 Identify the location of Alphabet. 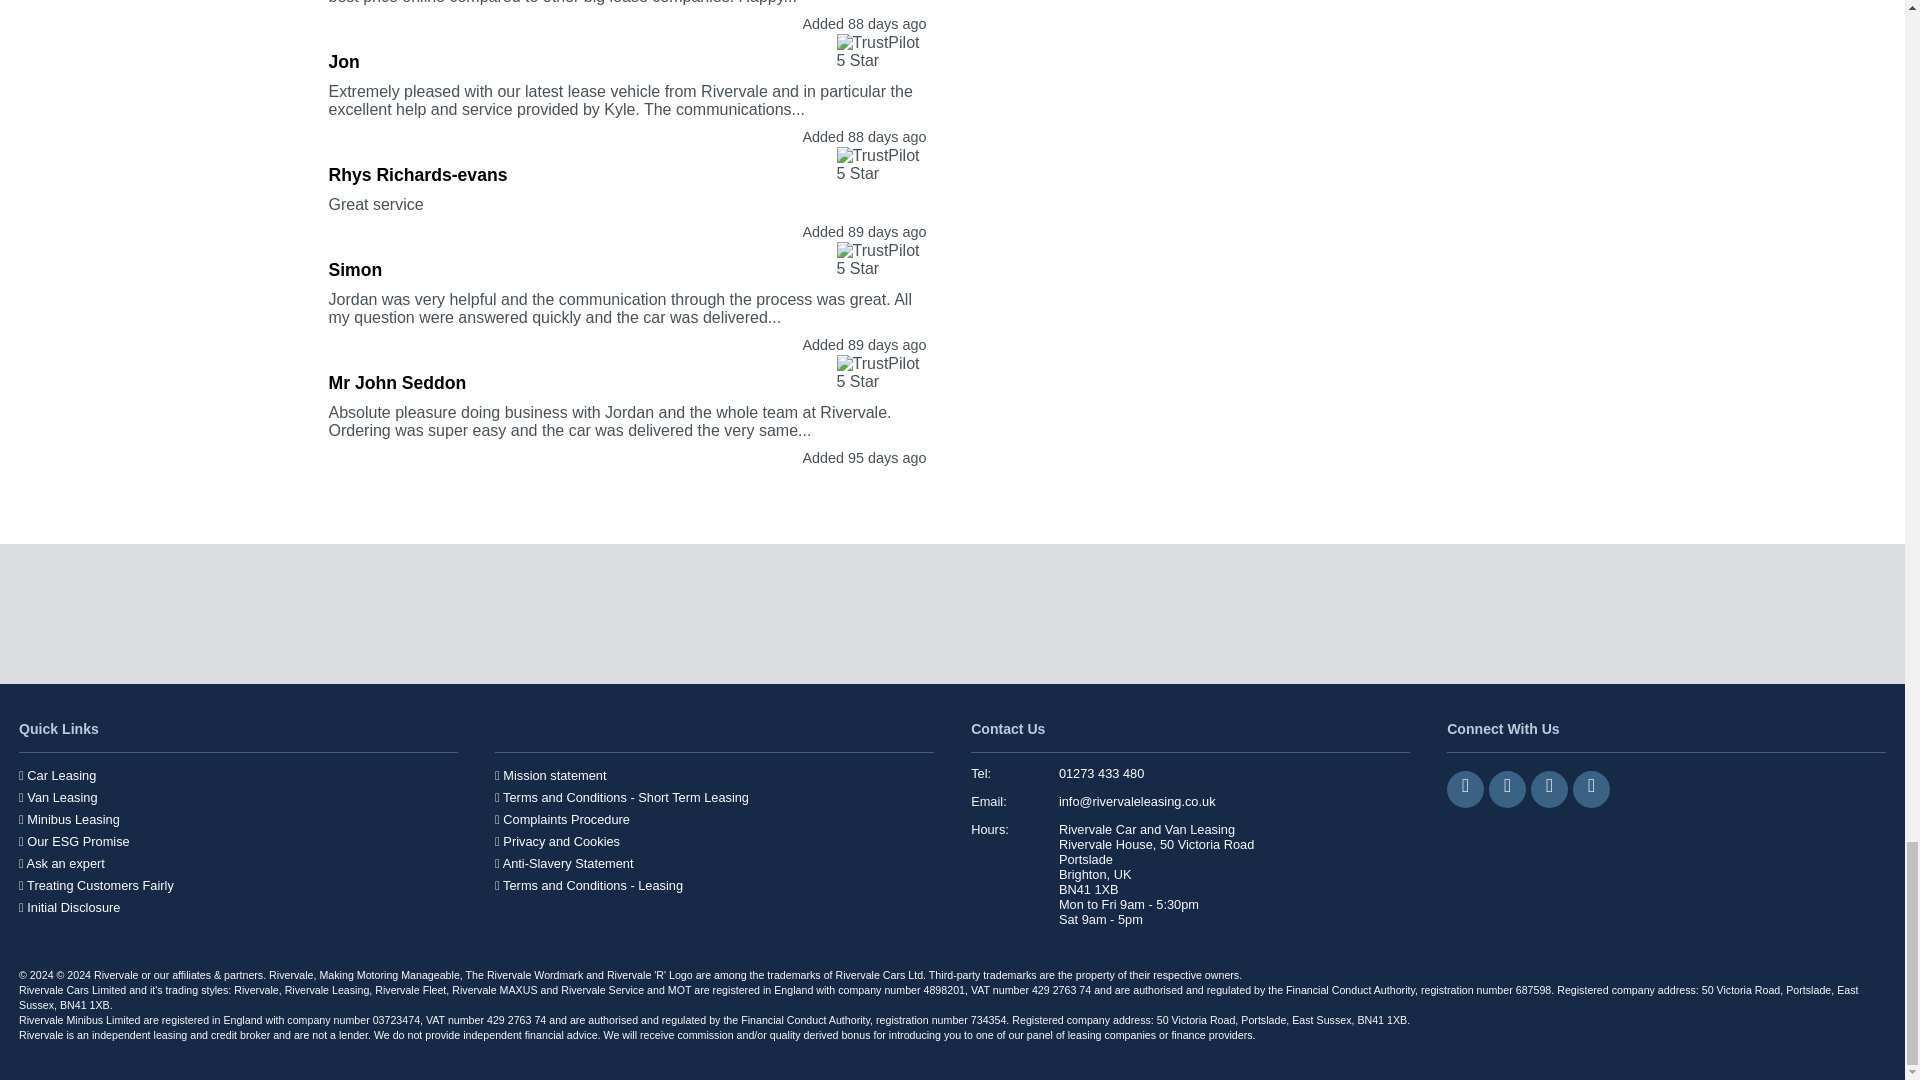
(439, 614).